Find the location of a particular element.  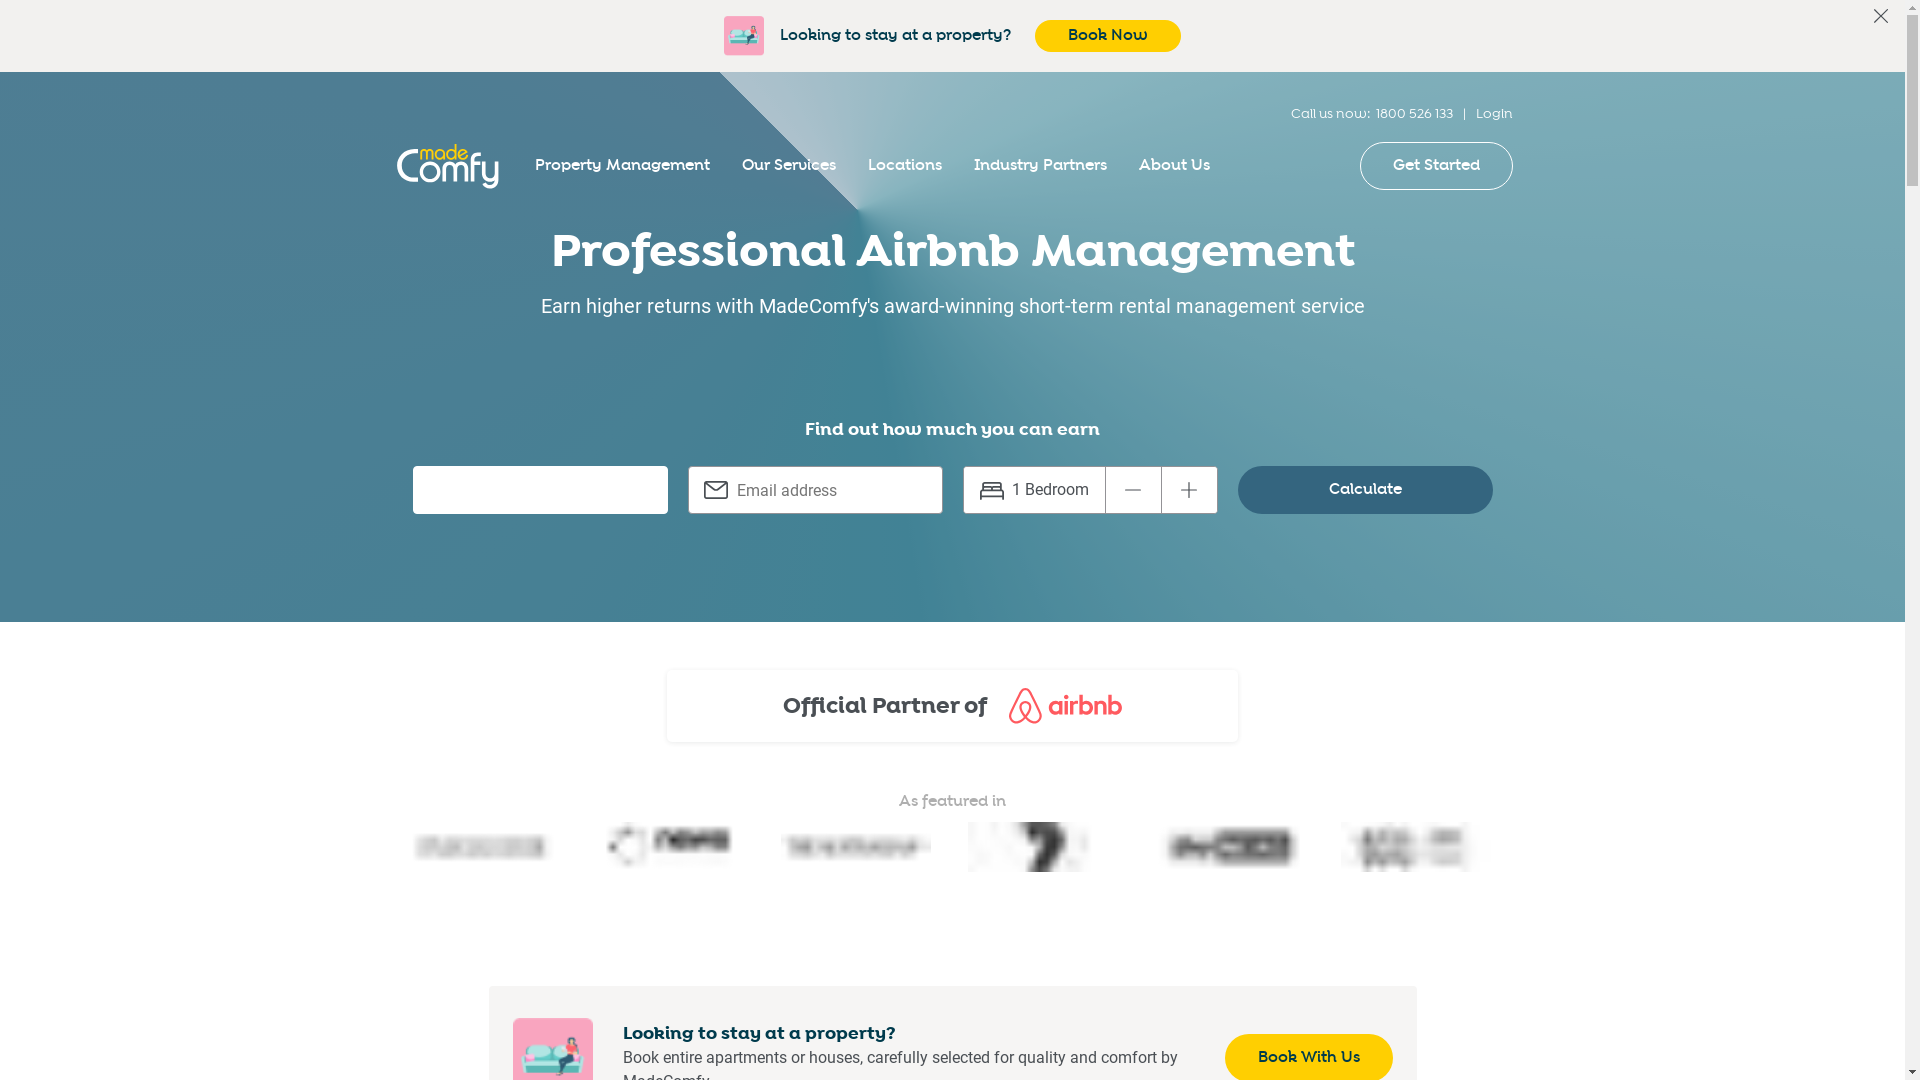

Our Services is located at coordinates (789, 166).